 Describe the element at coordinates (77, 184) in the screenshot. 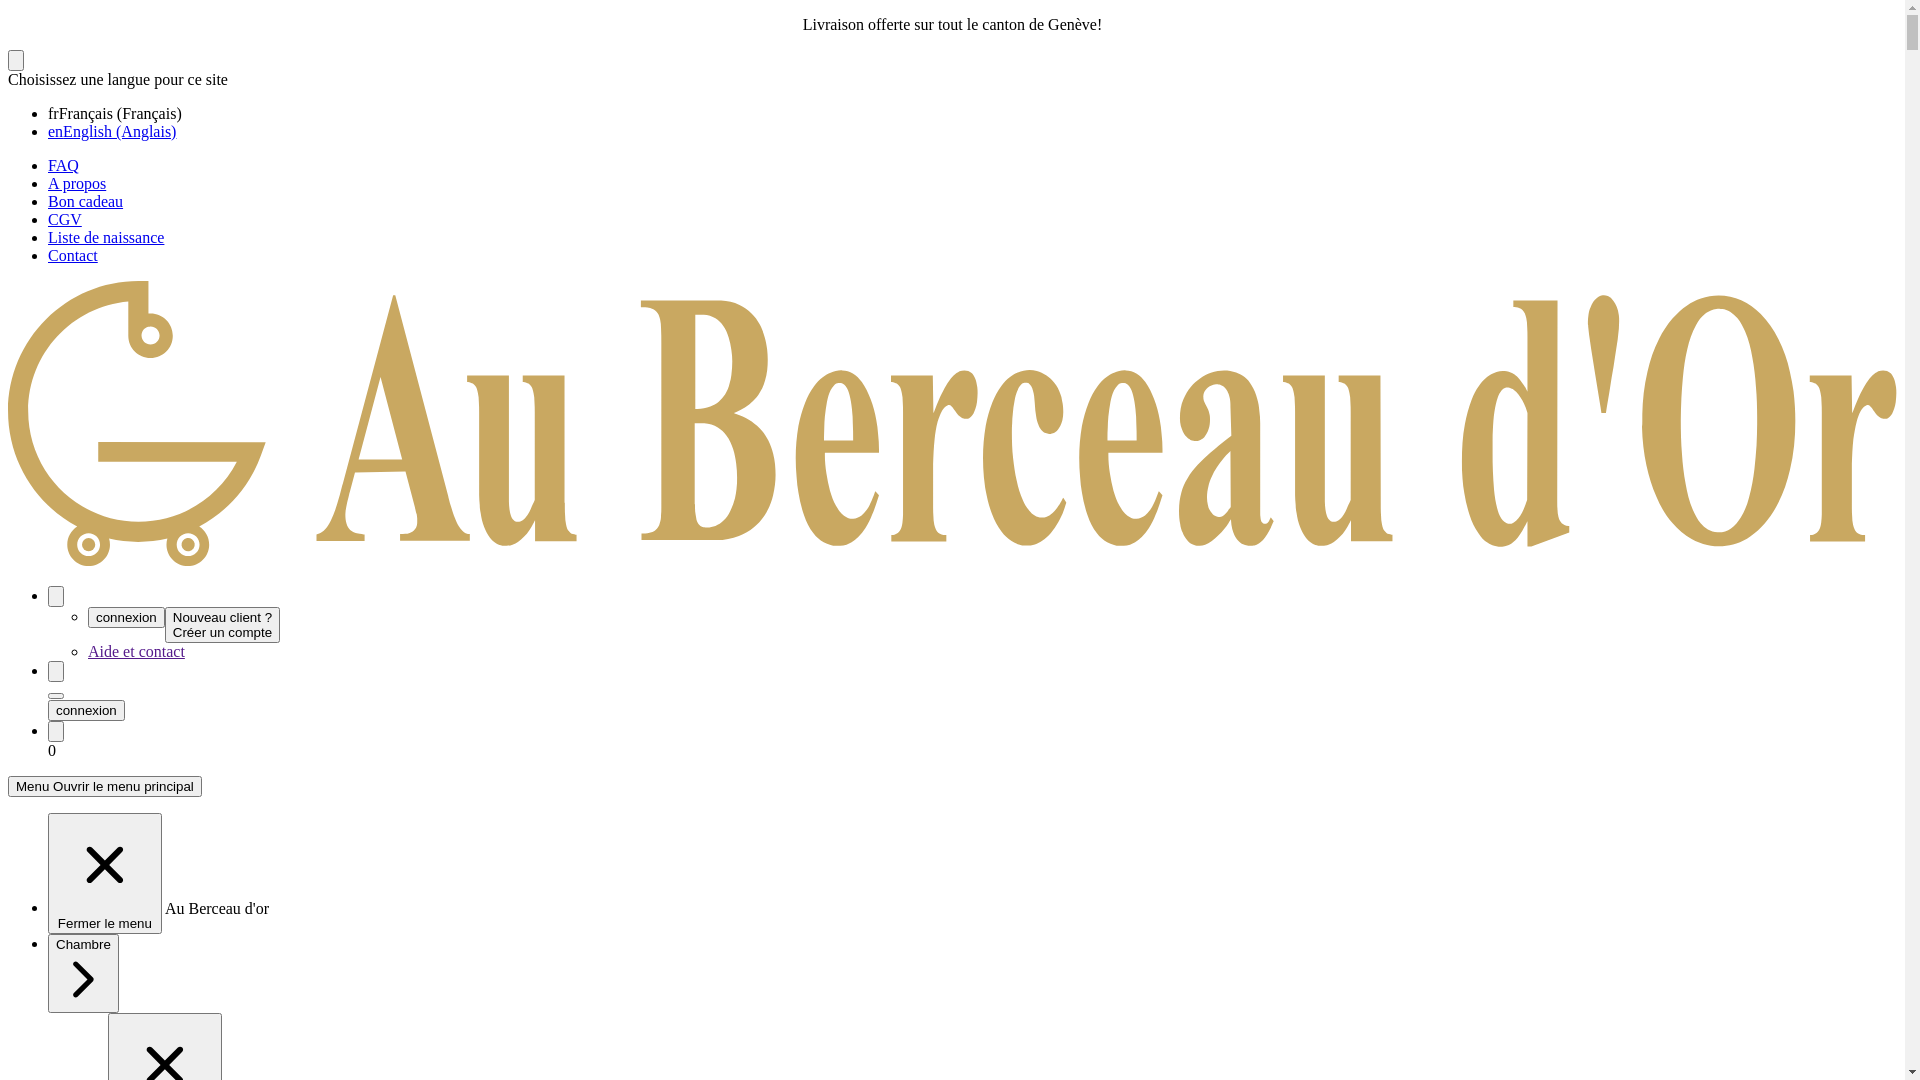

I see `A propos` at that location.